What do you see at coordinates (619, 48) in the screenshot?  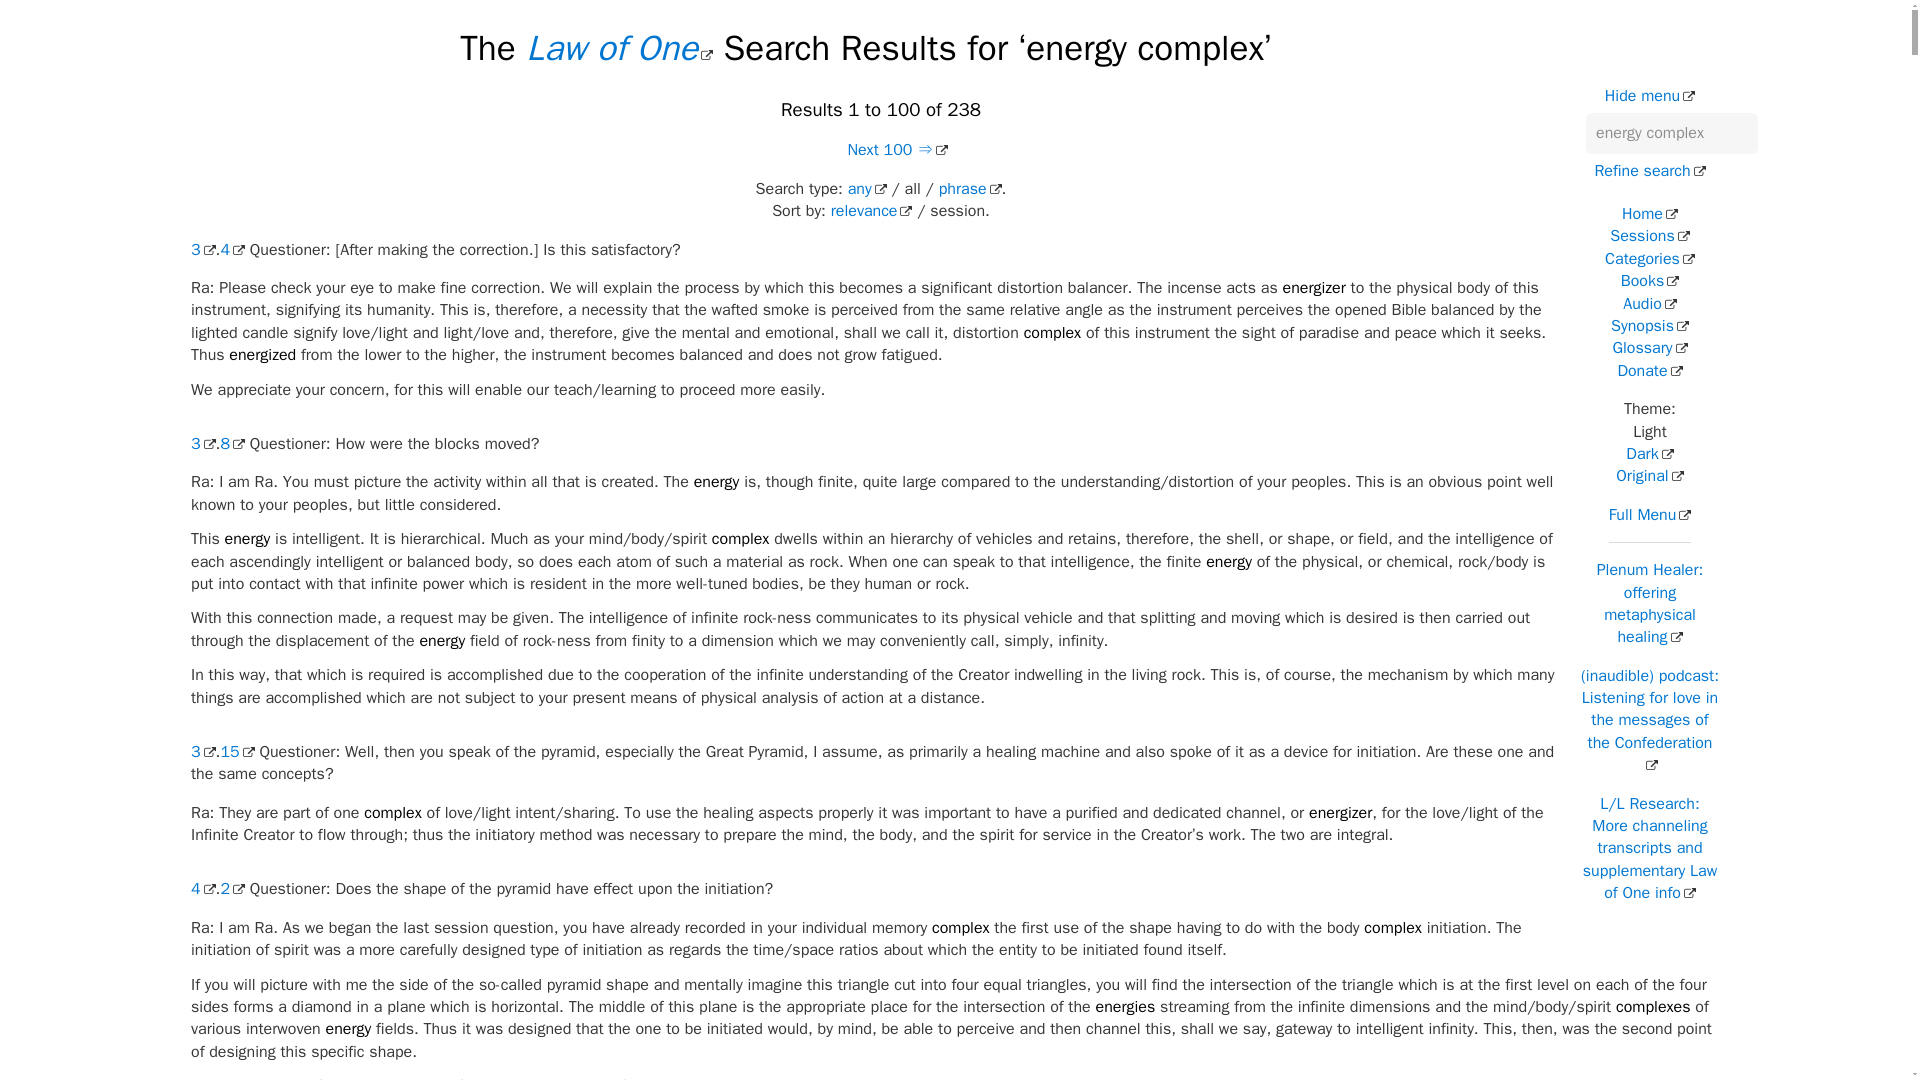 I see `Law of One` at bounding box center [619, 48].